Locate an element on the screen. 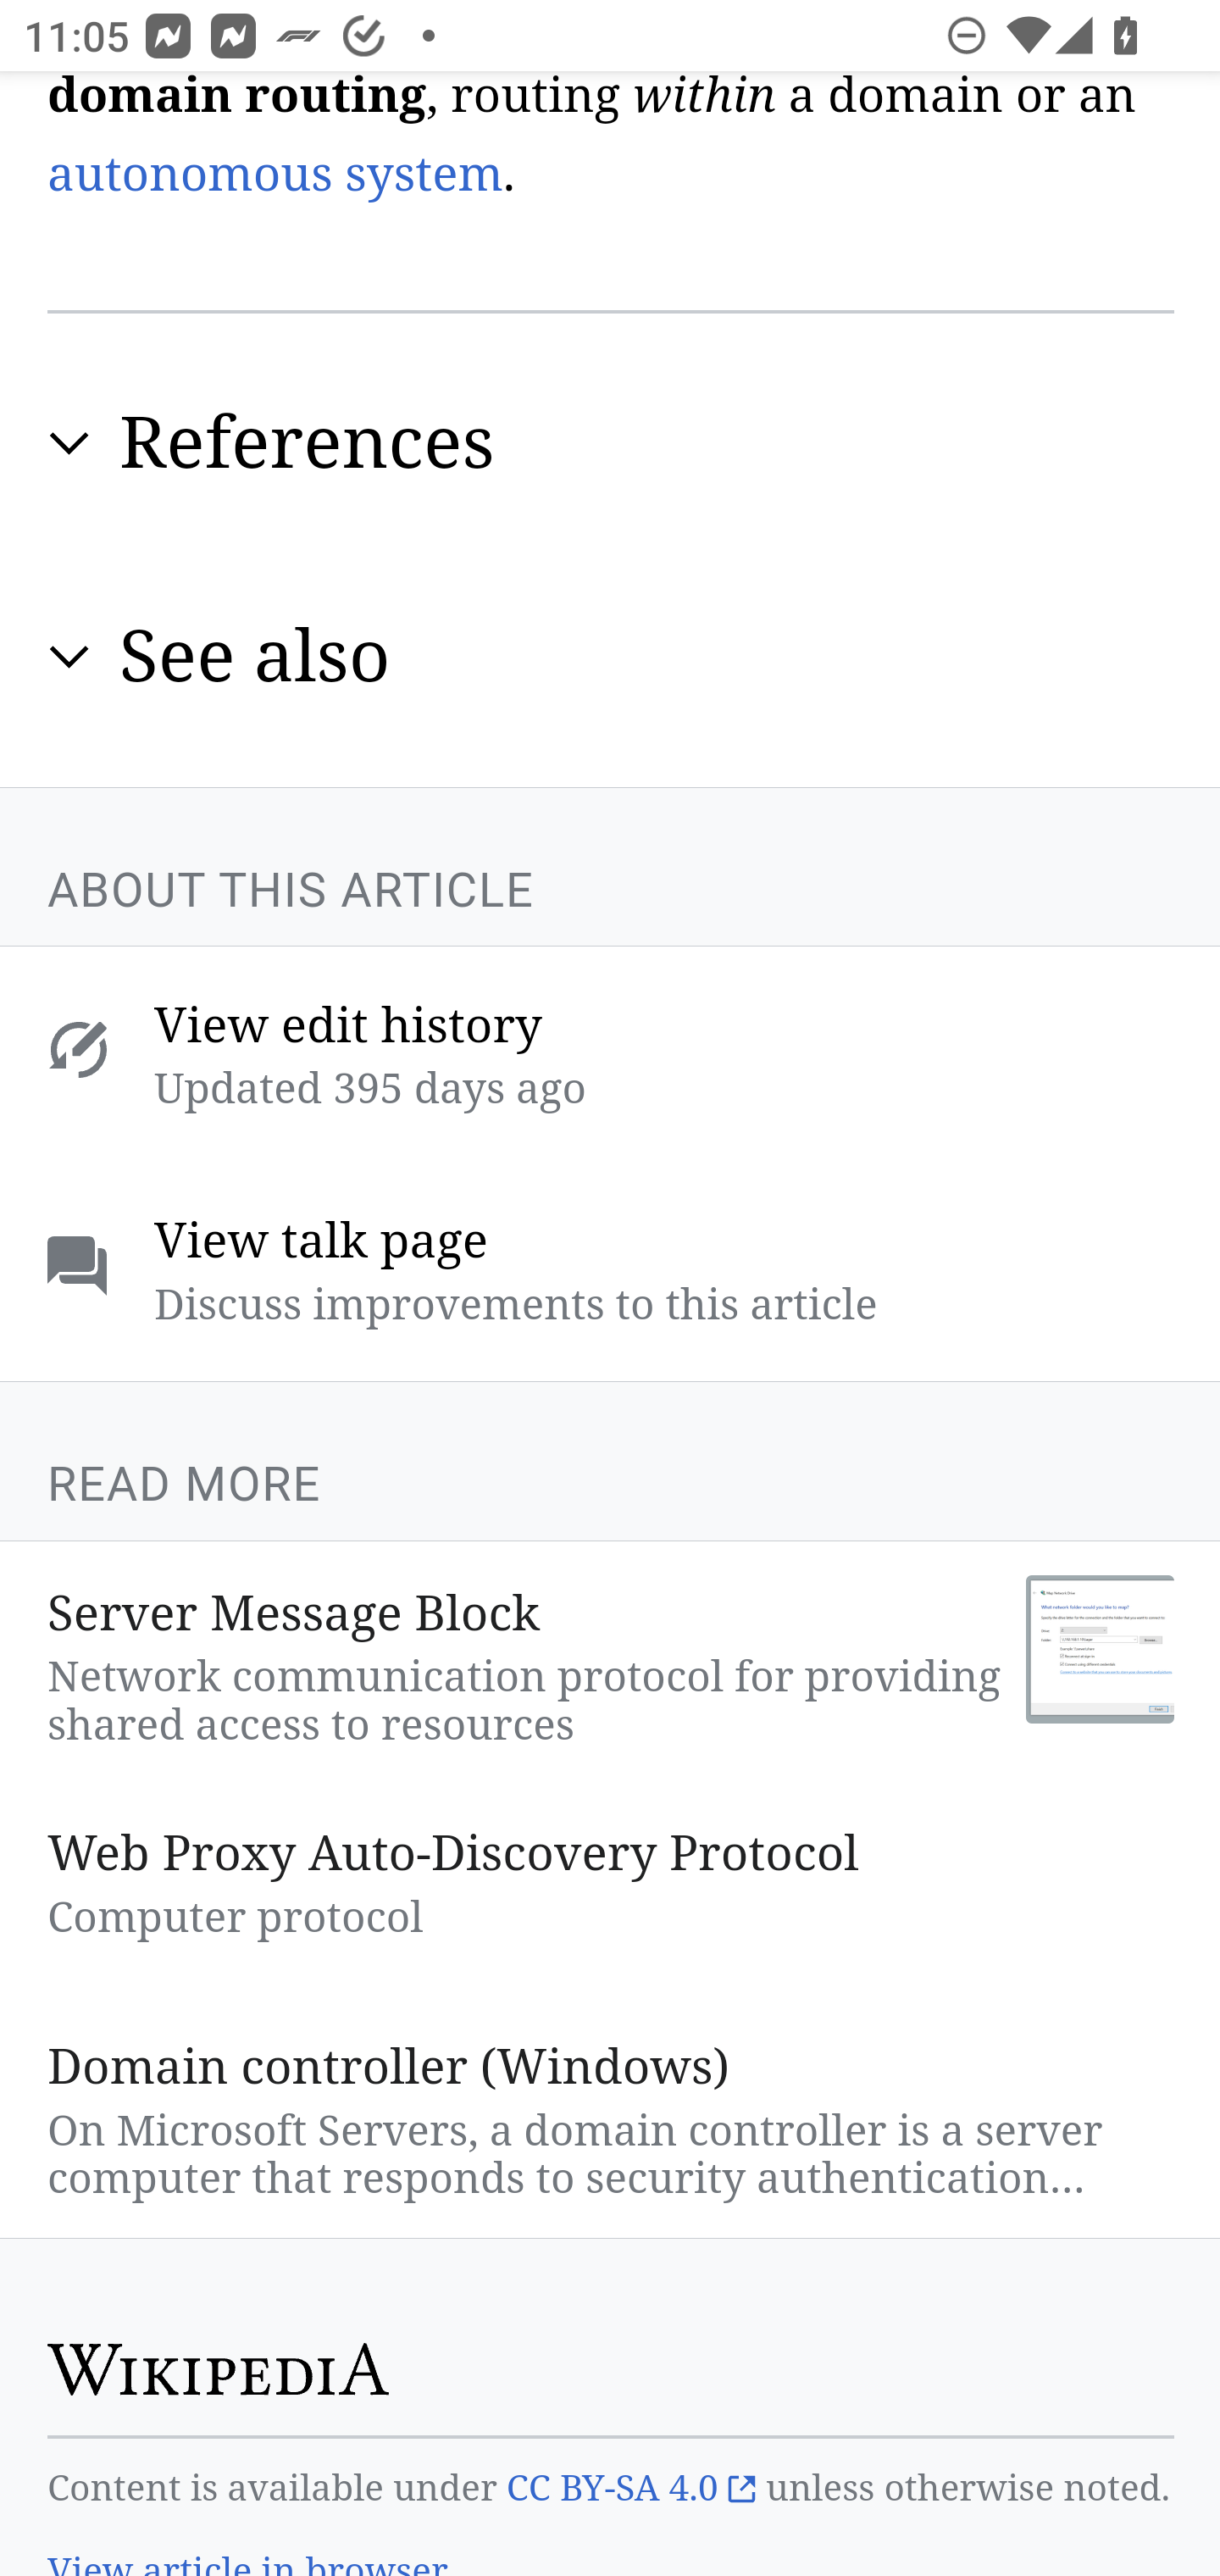 Image resolution: width=1220 pixels, height=2576 pixels. autonomous system is located at coordinates (275, 174).